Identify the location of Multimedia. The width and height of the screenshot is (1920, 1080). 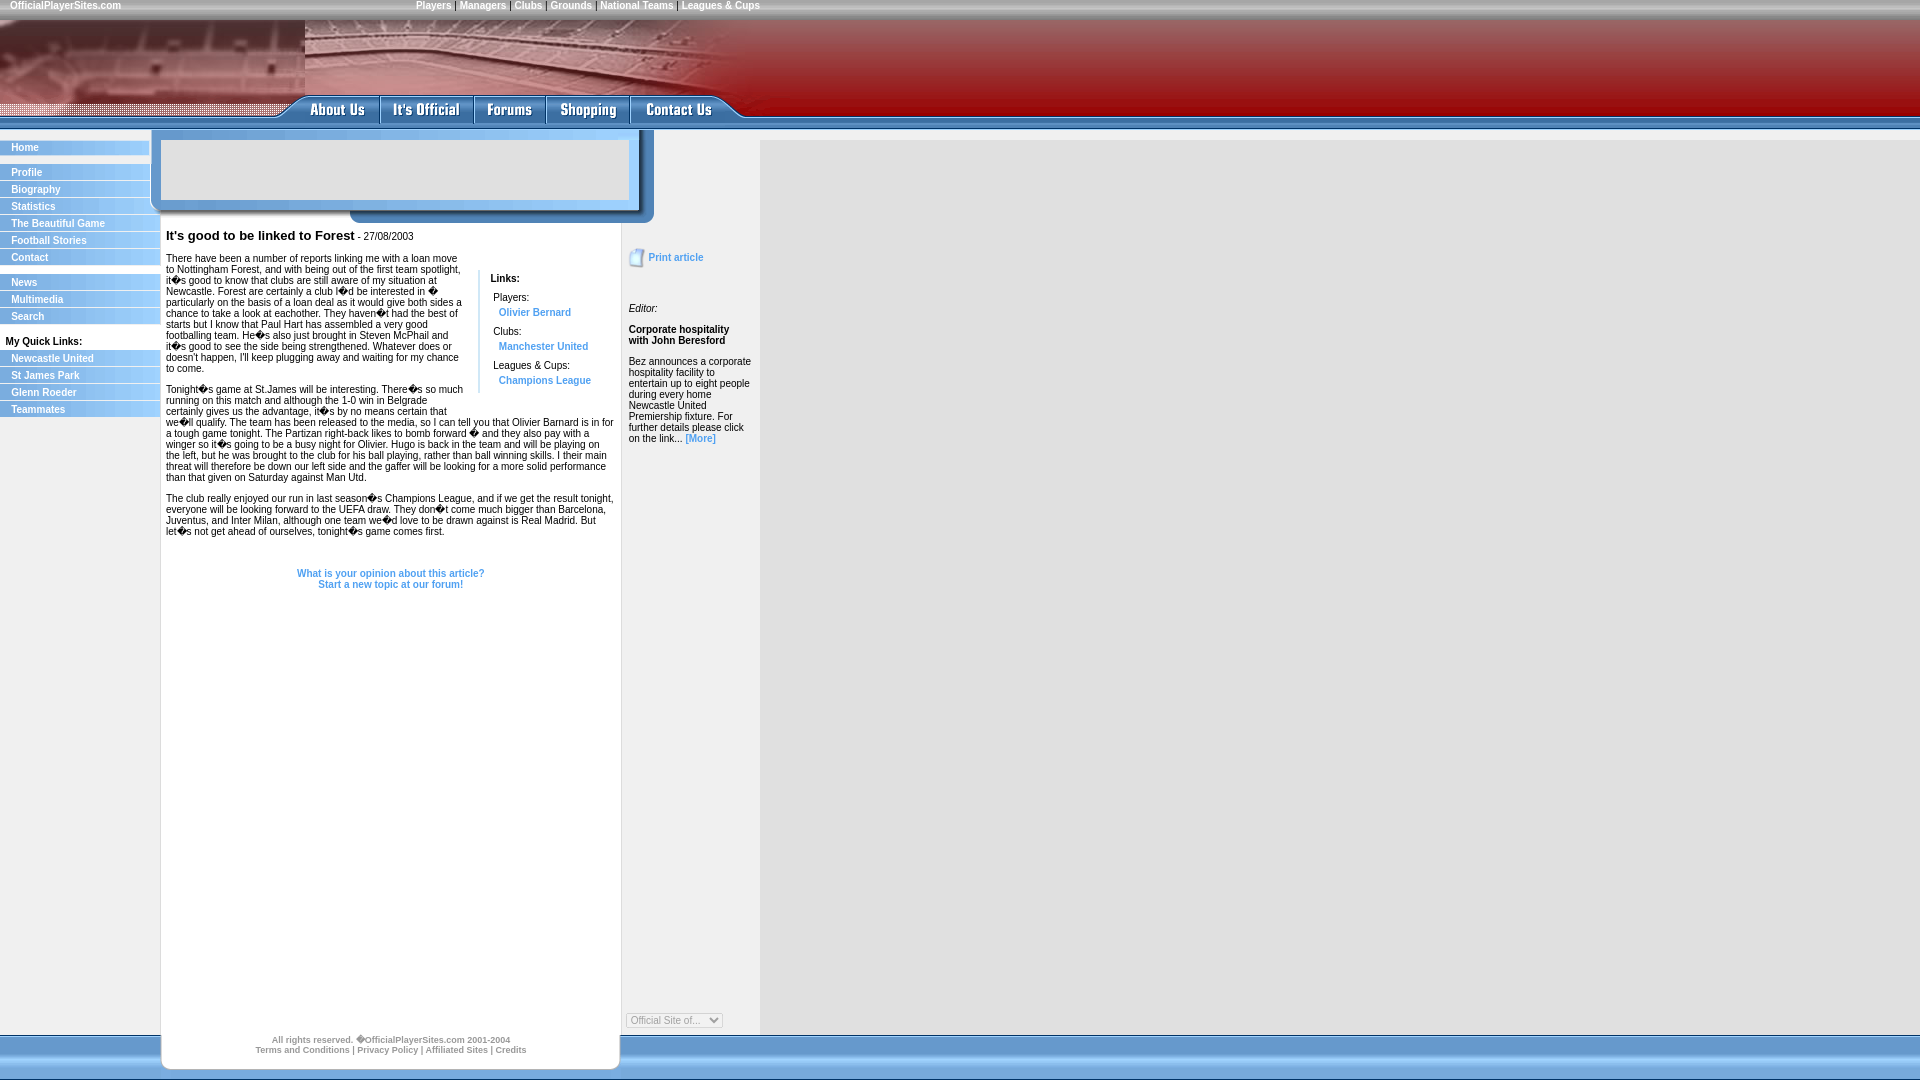
(37, 298).